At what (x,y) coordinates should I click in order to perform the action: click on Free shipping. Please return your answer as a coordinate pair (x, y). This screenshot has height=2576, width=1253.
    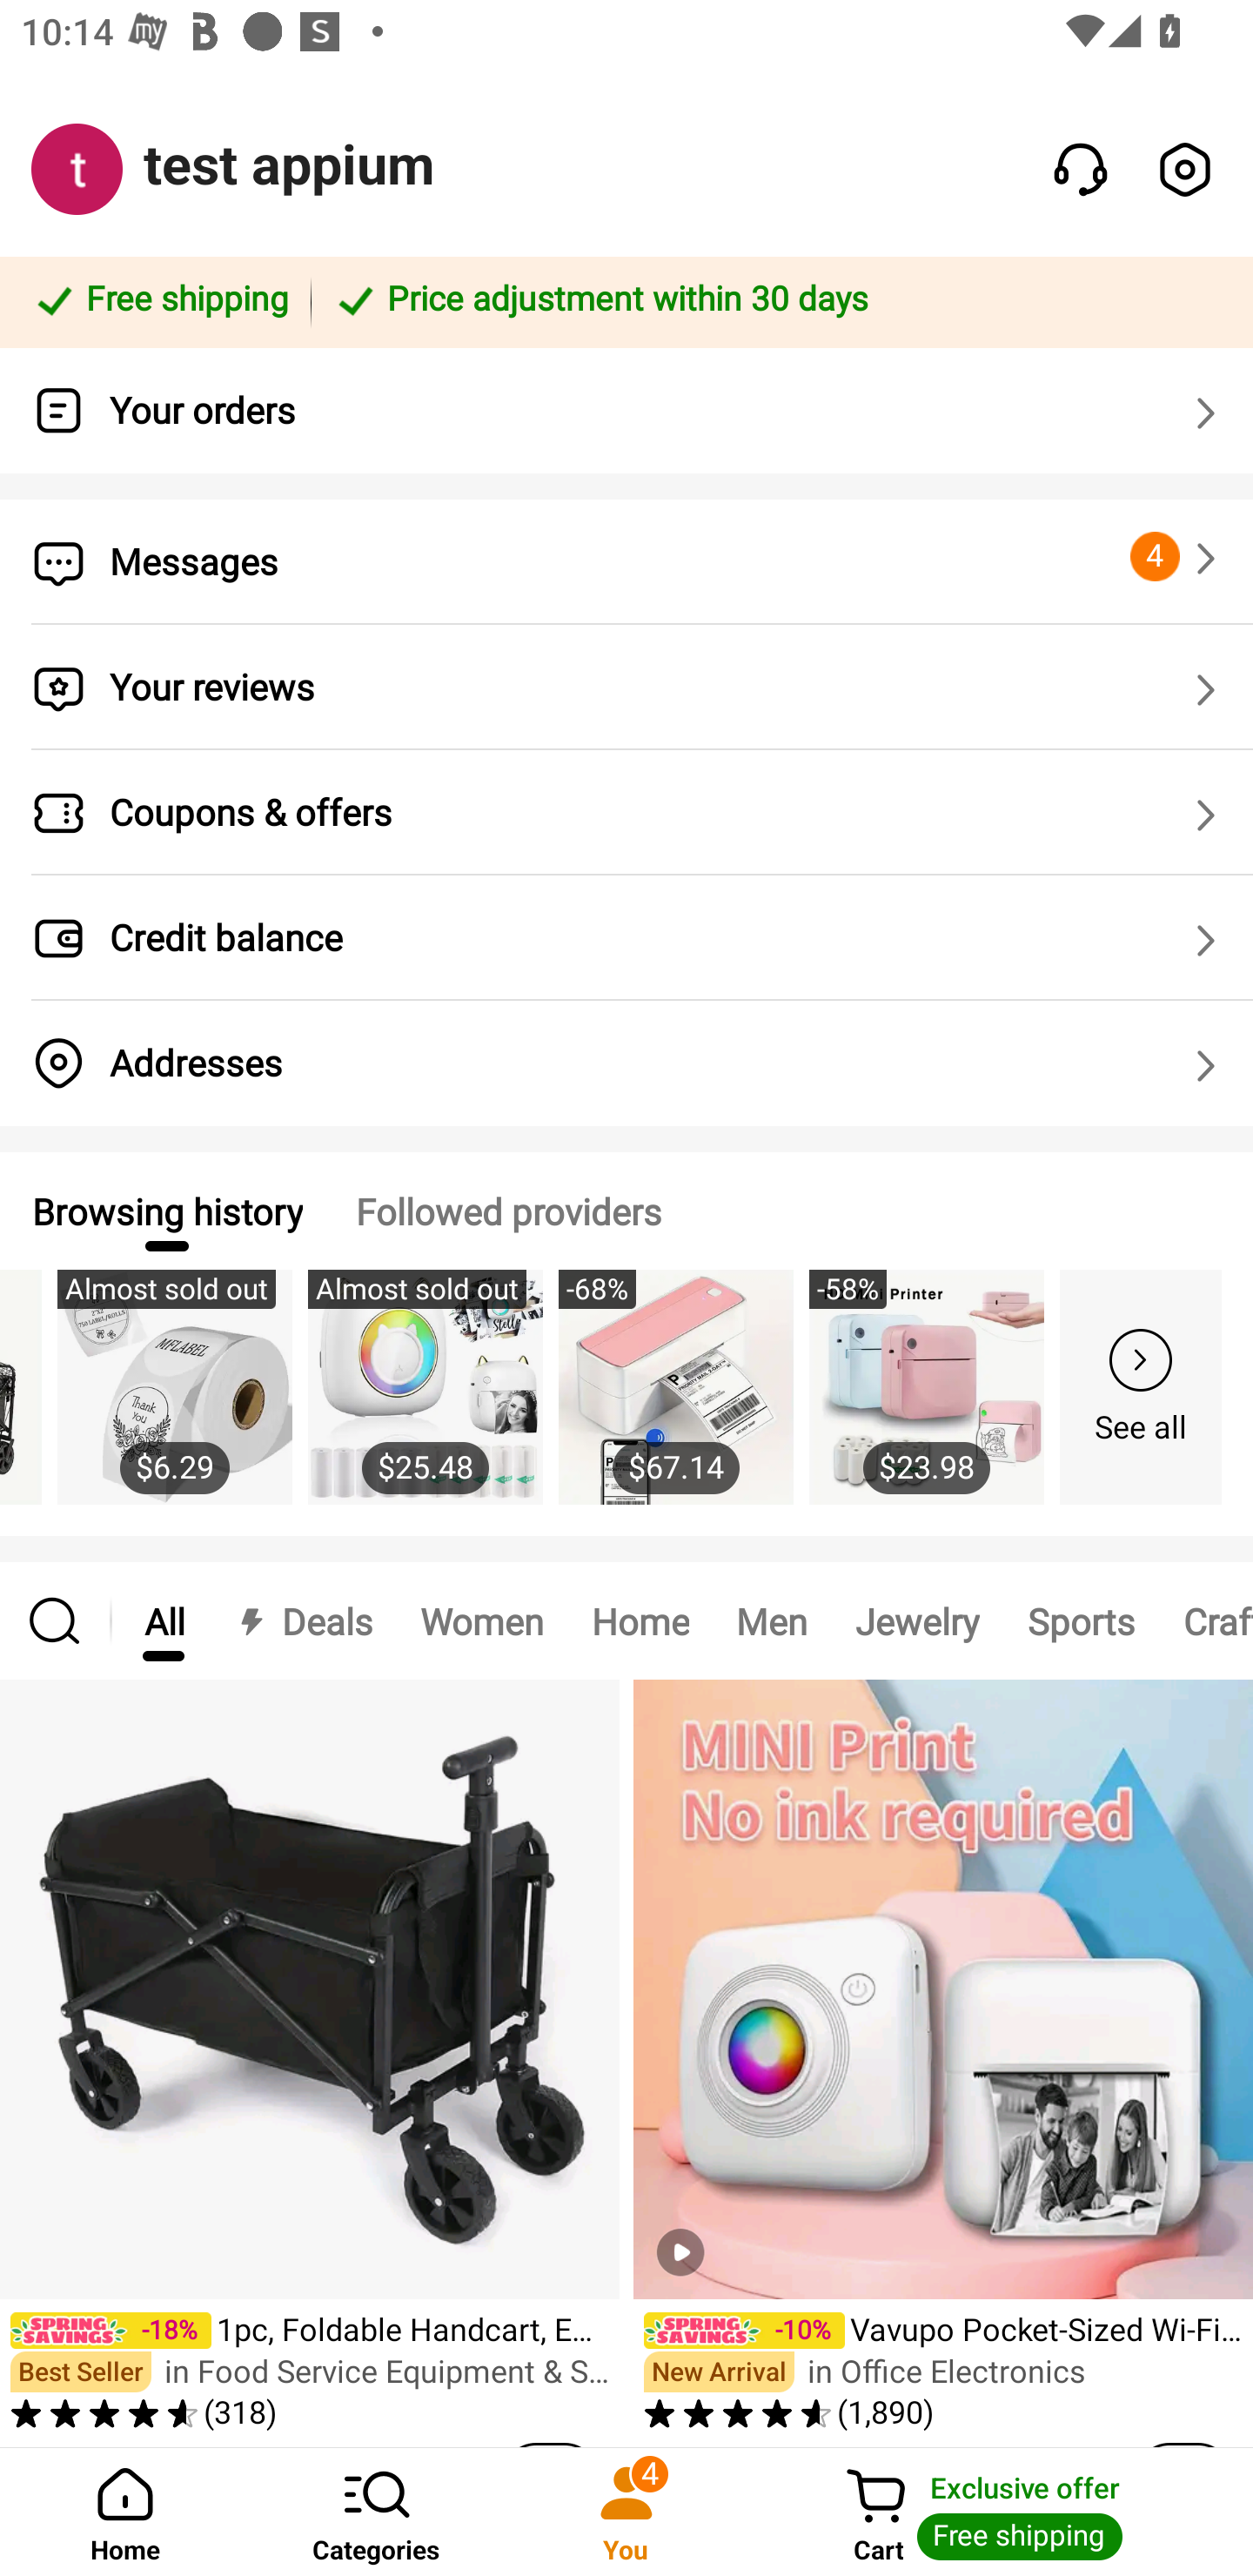
    Looking at the image, I should click on (160, 301).